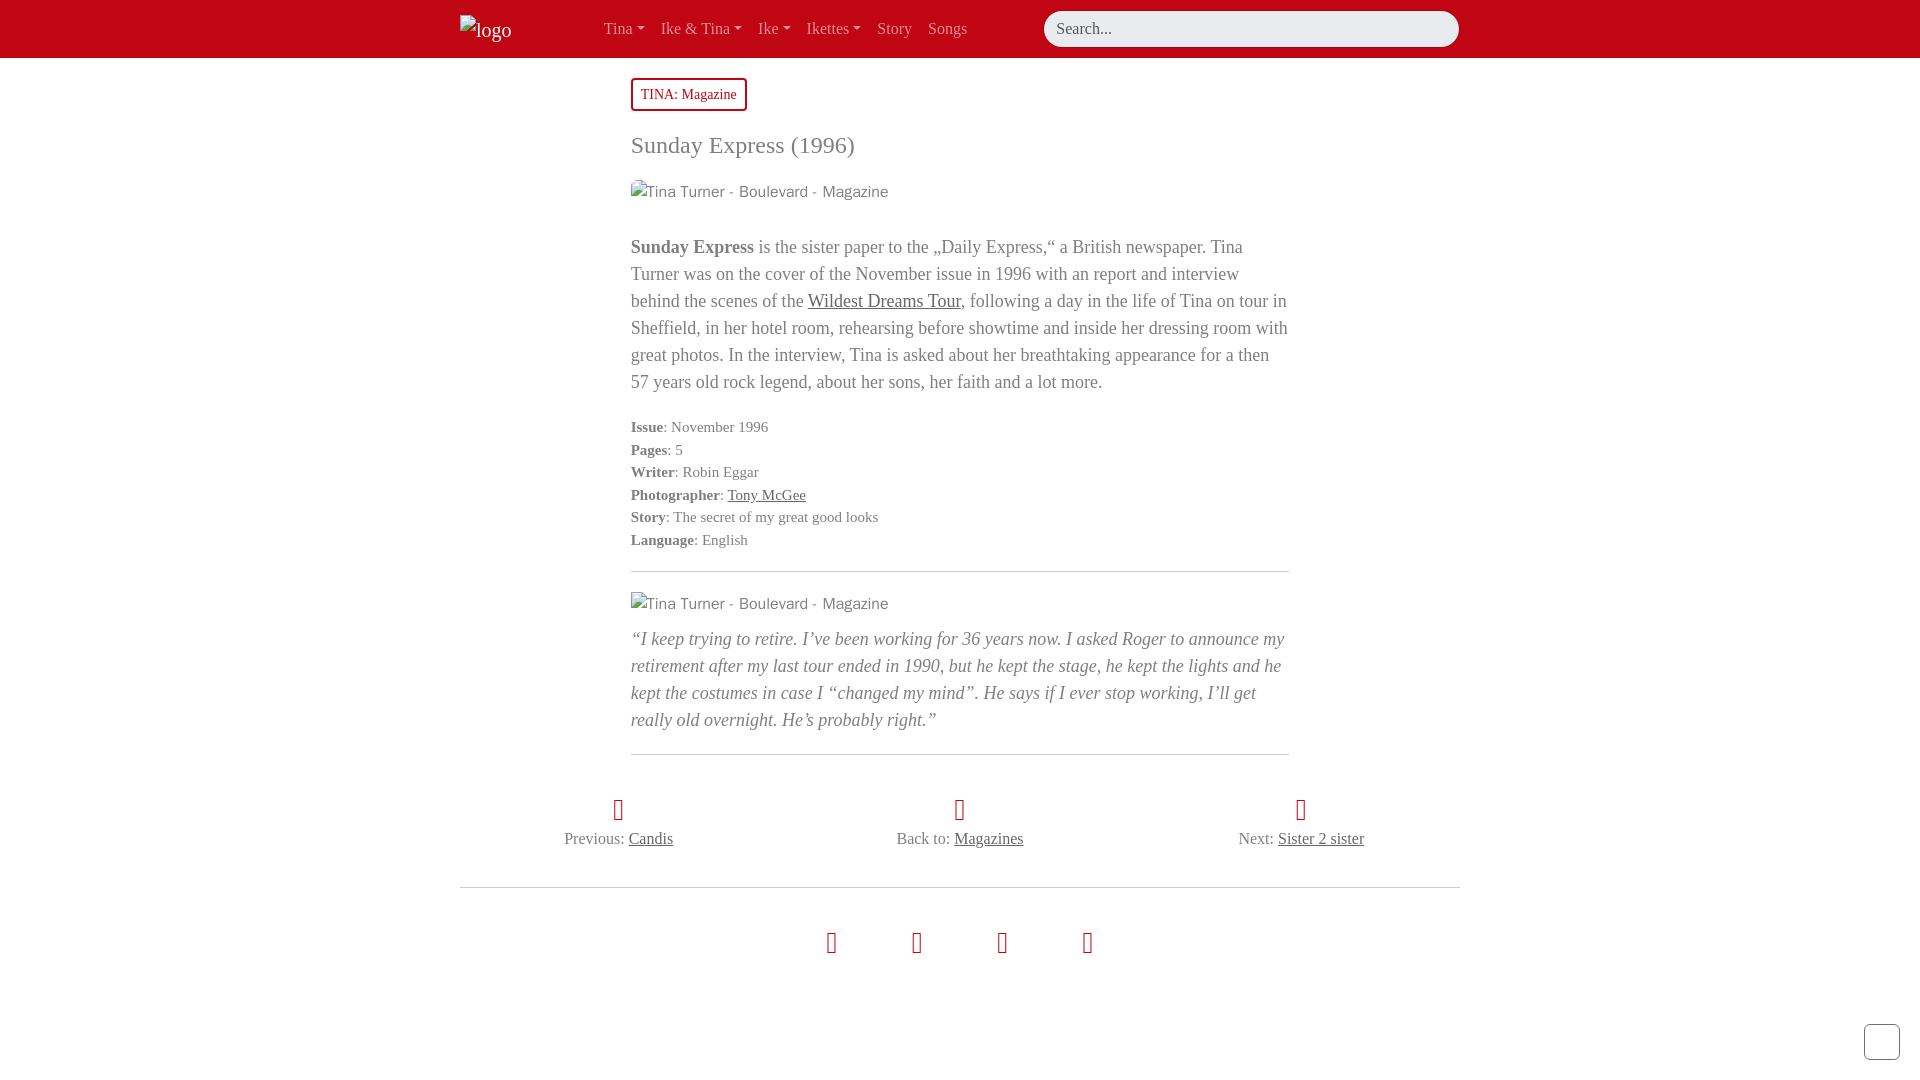 The width and height of the screenshot is (1920, 1080). What do you see at coordinates (894, 28) in the screenshot?
I see `Story` at bounding box center [894, 28].